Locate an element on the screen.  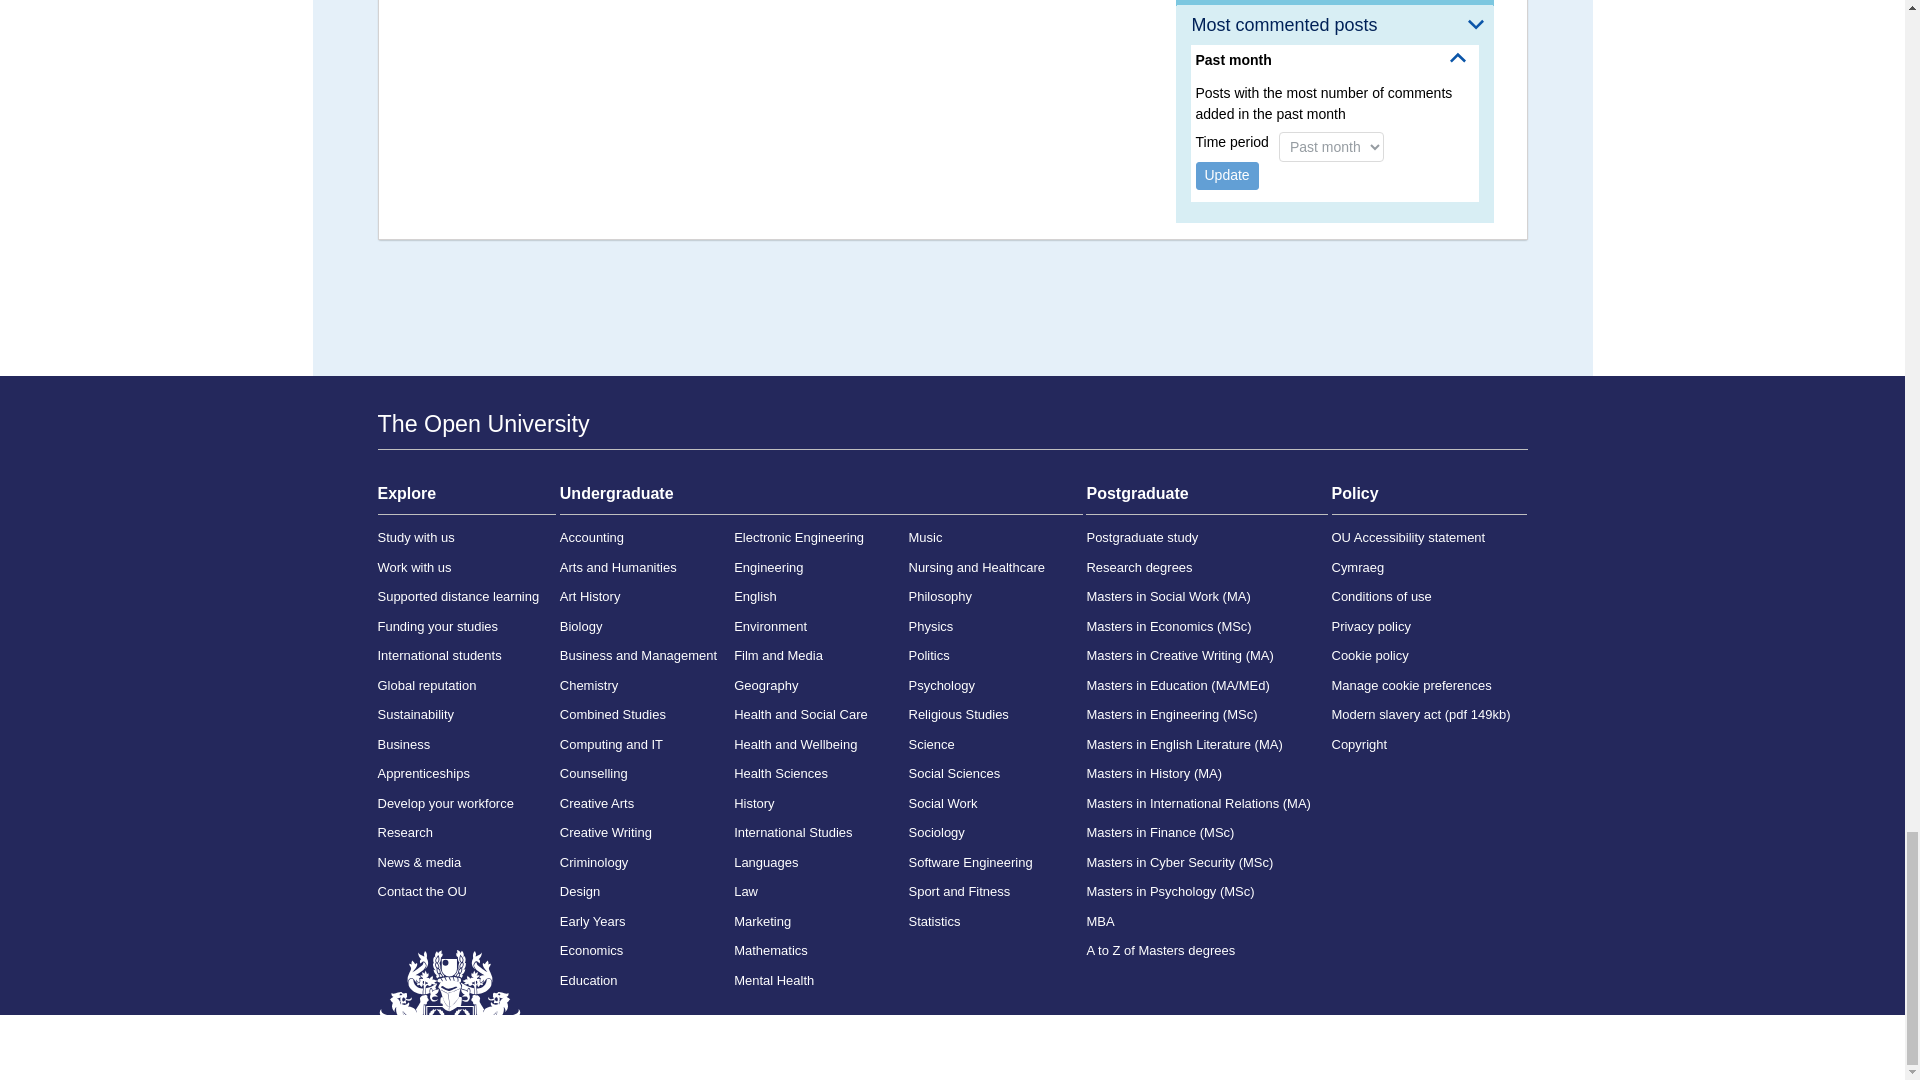
Blog usage is located at coordinates (1334, 3).